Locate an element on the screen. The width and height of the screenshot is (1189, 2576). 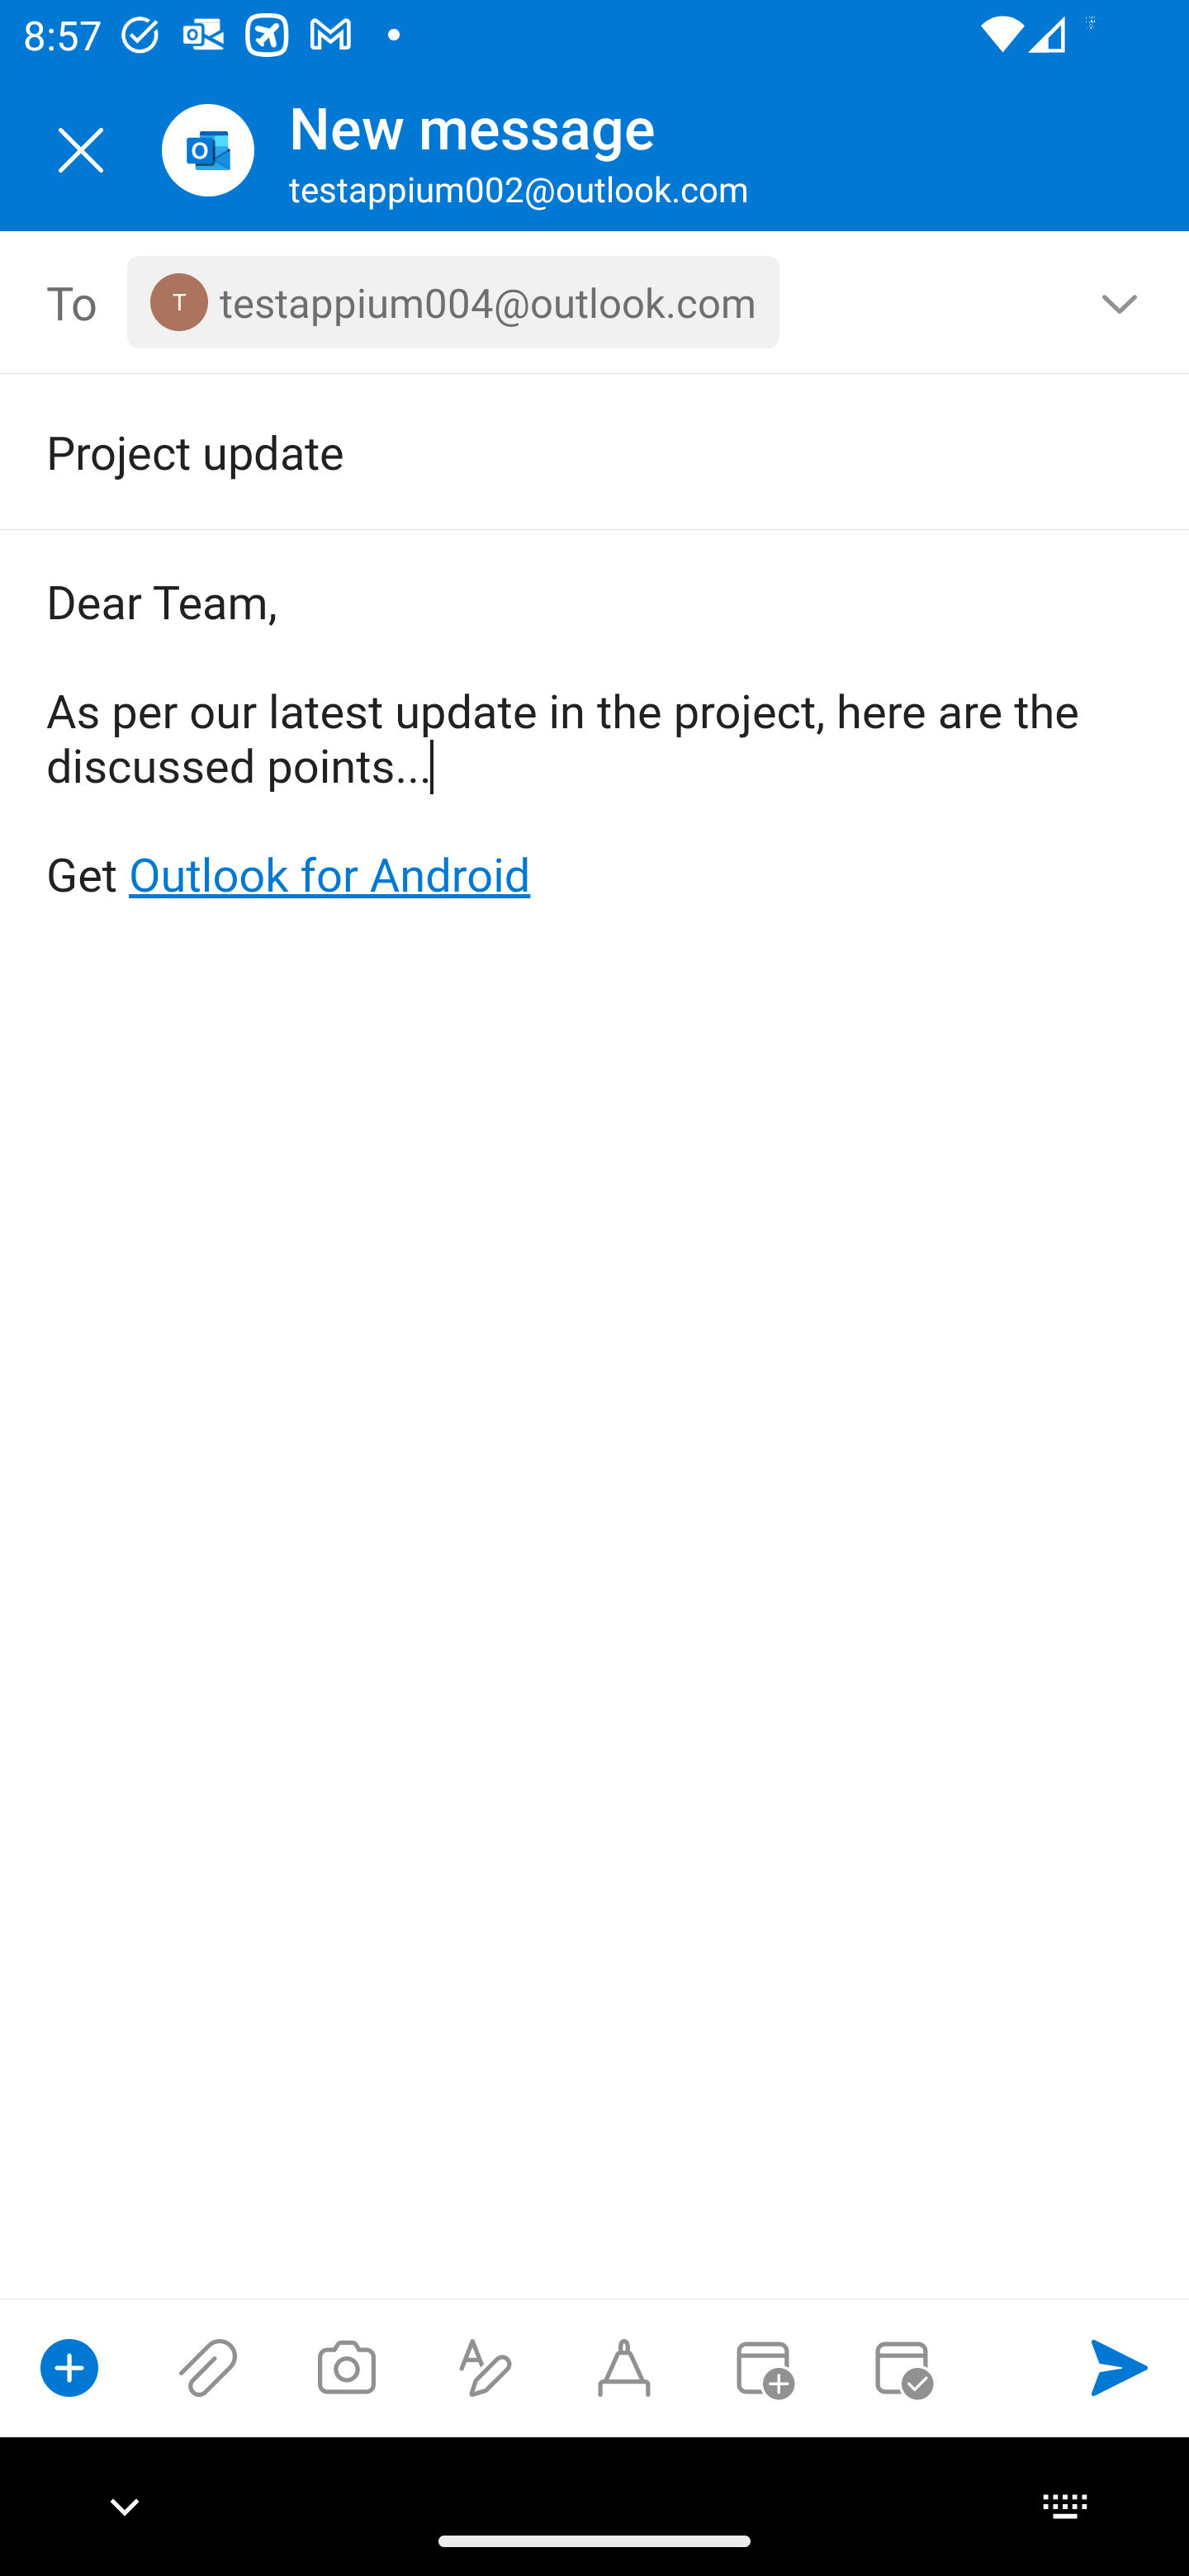
Project update is located at coordinates (548, 451).